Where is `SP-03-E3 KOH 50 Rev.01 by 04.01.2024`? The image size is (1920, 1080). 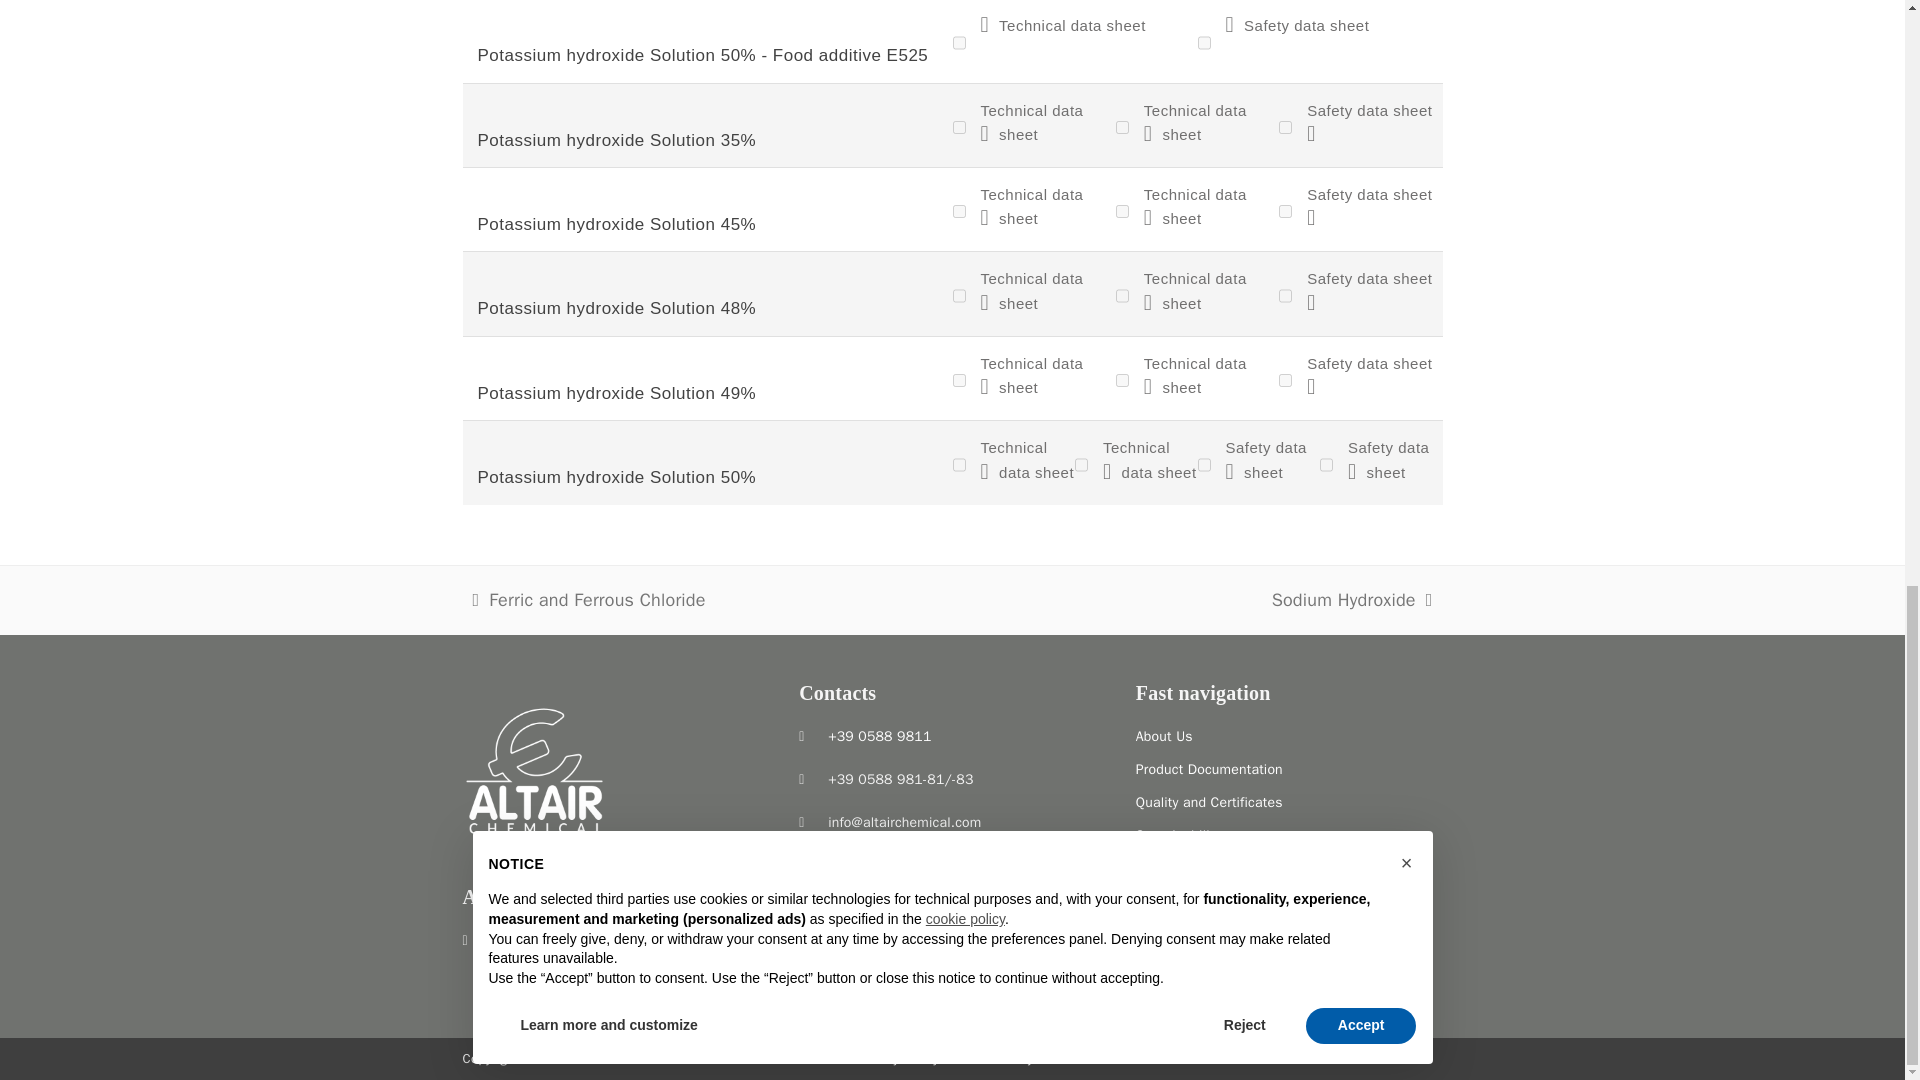 SP-03-E3 KOH 50 Rev.01 by 04.01.2024 is located at coordinates (1062, 40).